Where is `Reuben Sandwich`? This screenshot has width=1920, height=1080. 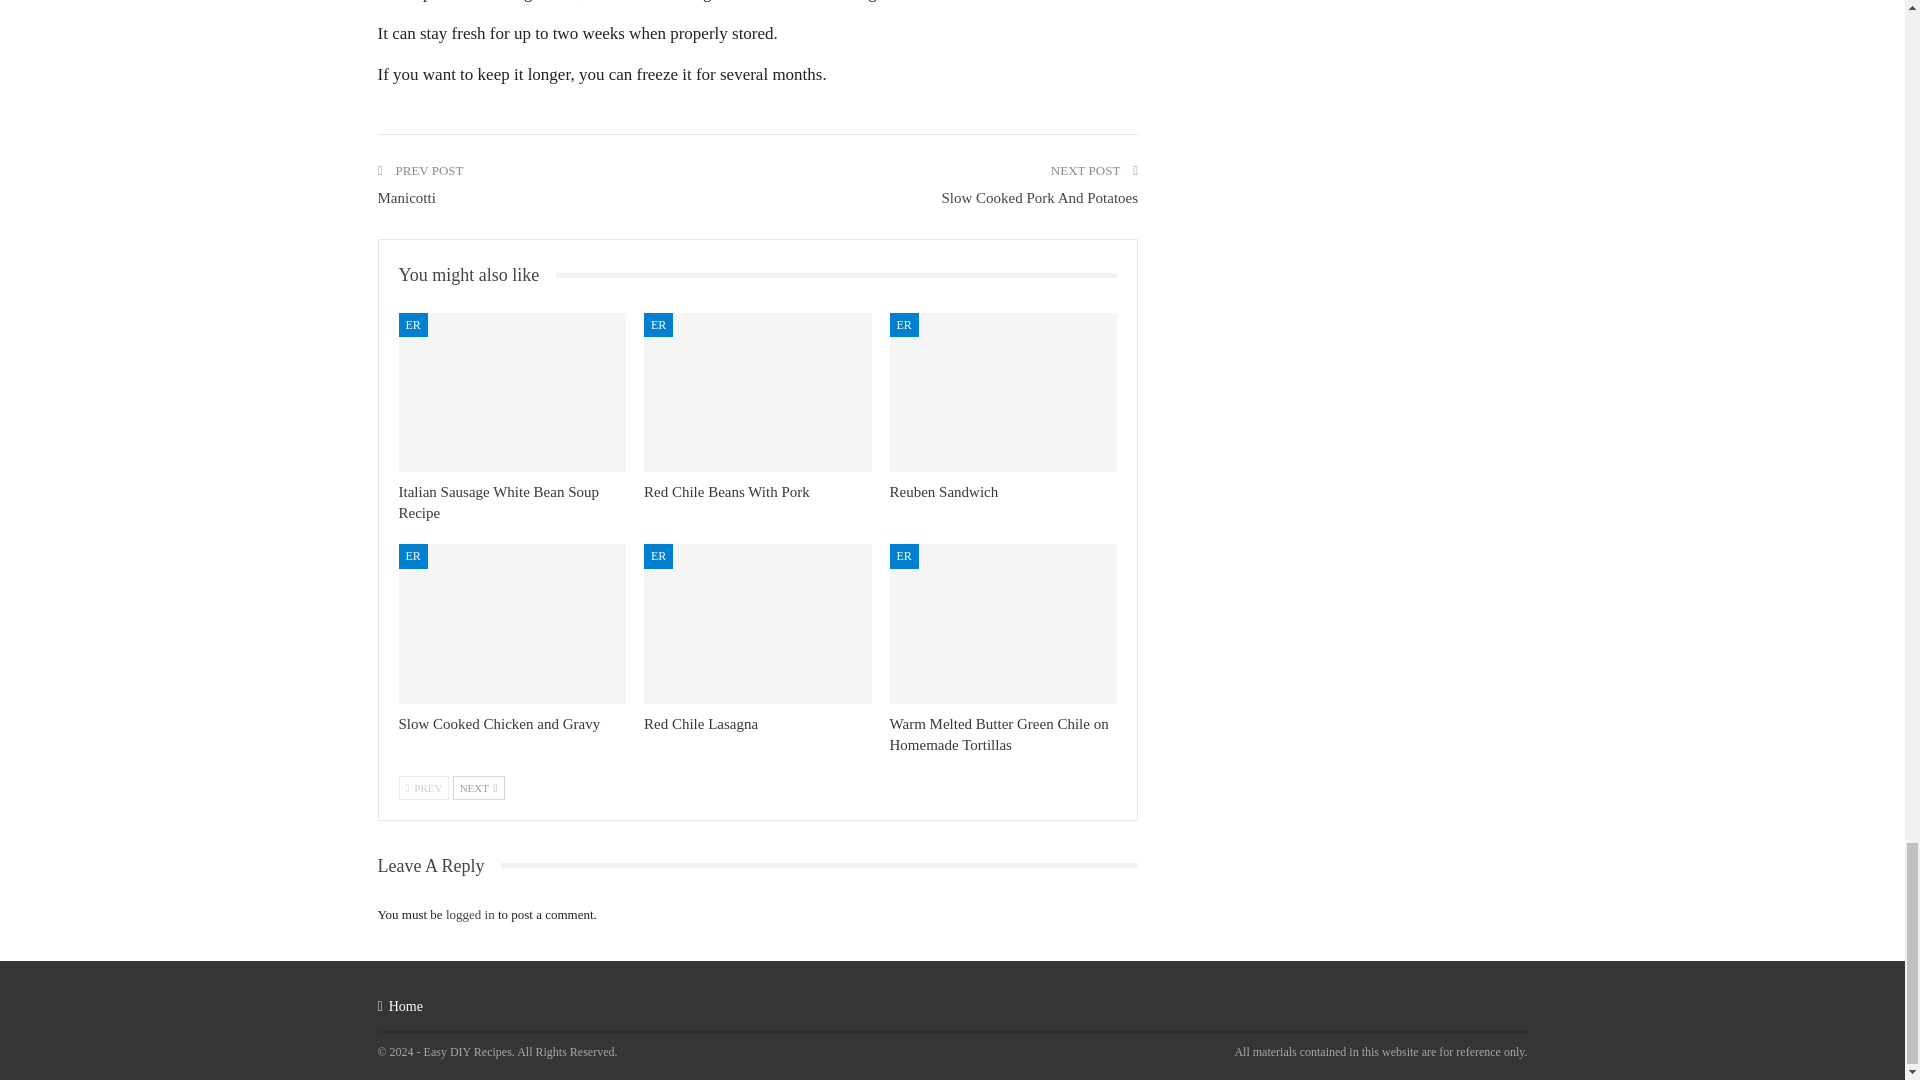 Reuben Sandwich is located at coordinates (944, 492).